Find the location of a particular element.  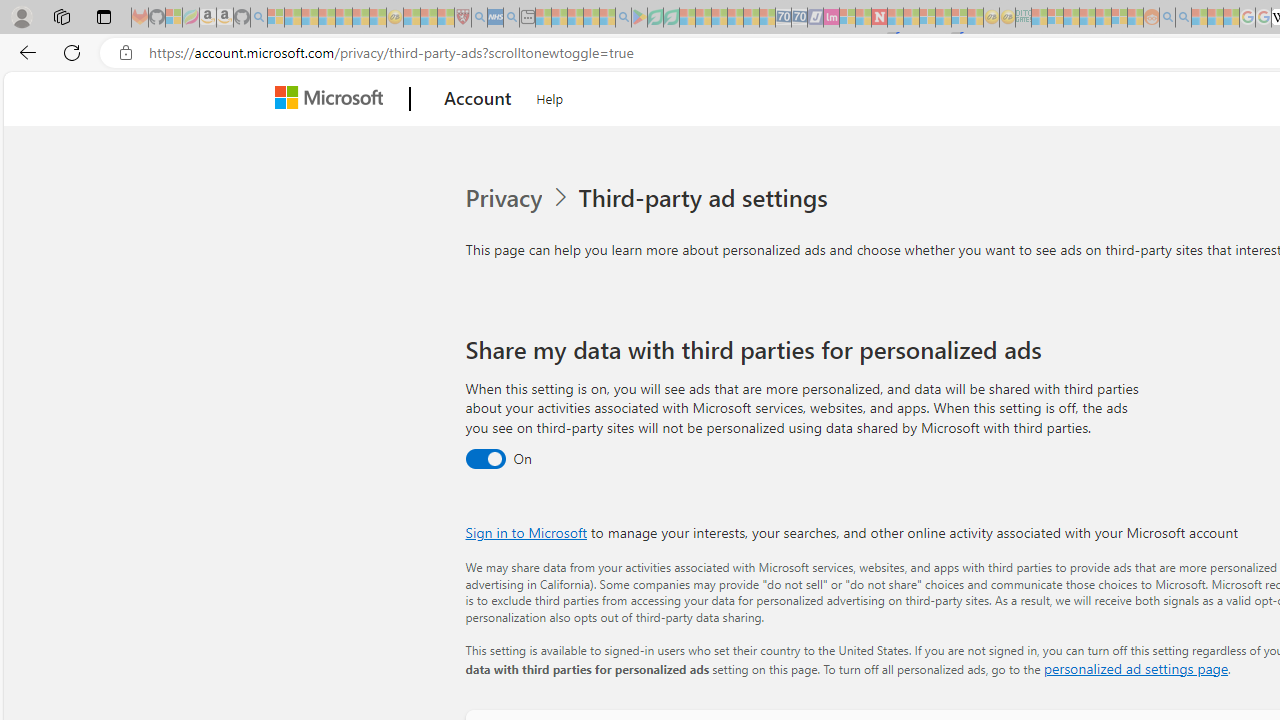

Microsoft is located at coordinates (332, 99).